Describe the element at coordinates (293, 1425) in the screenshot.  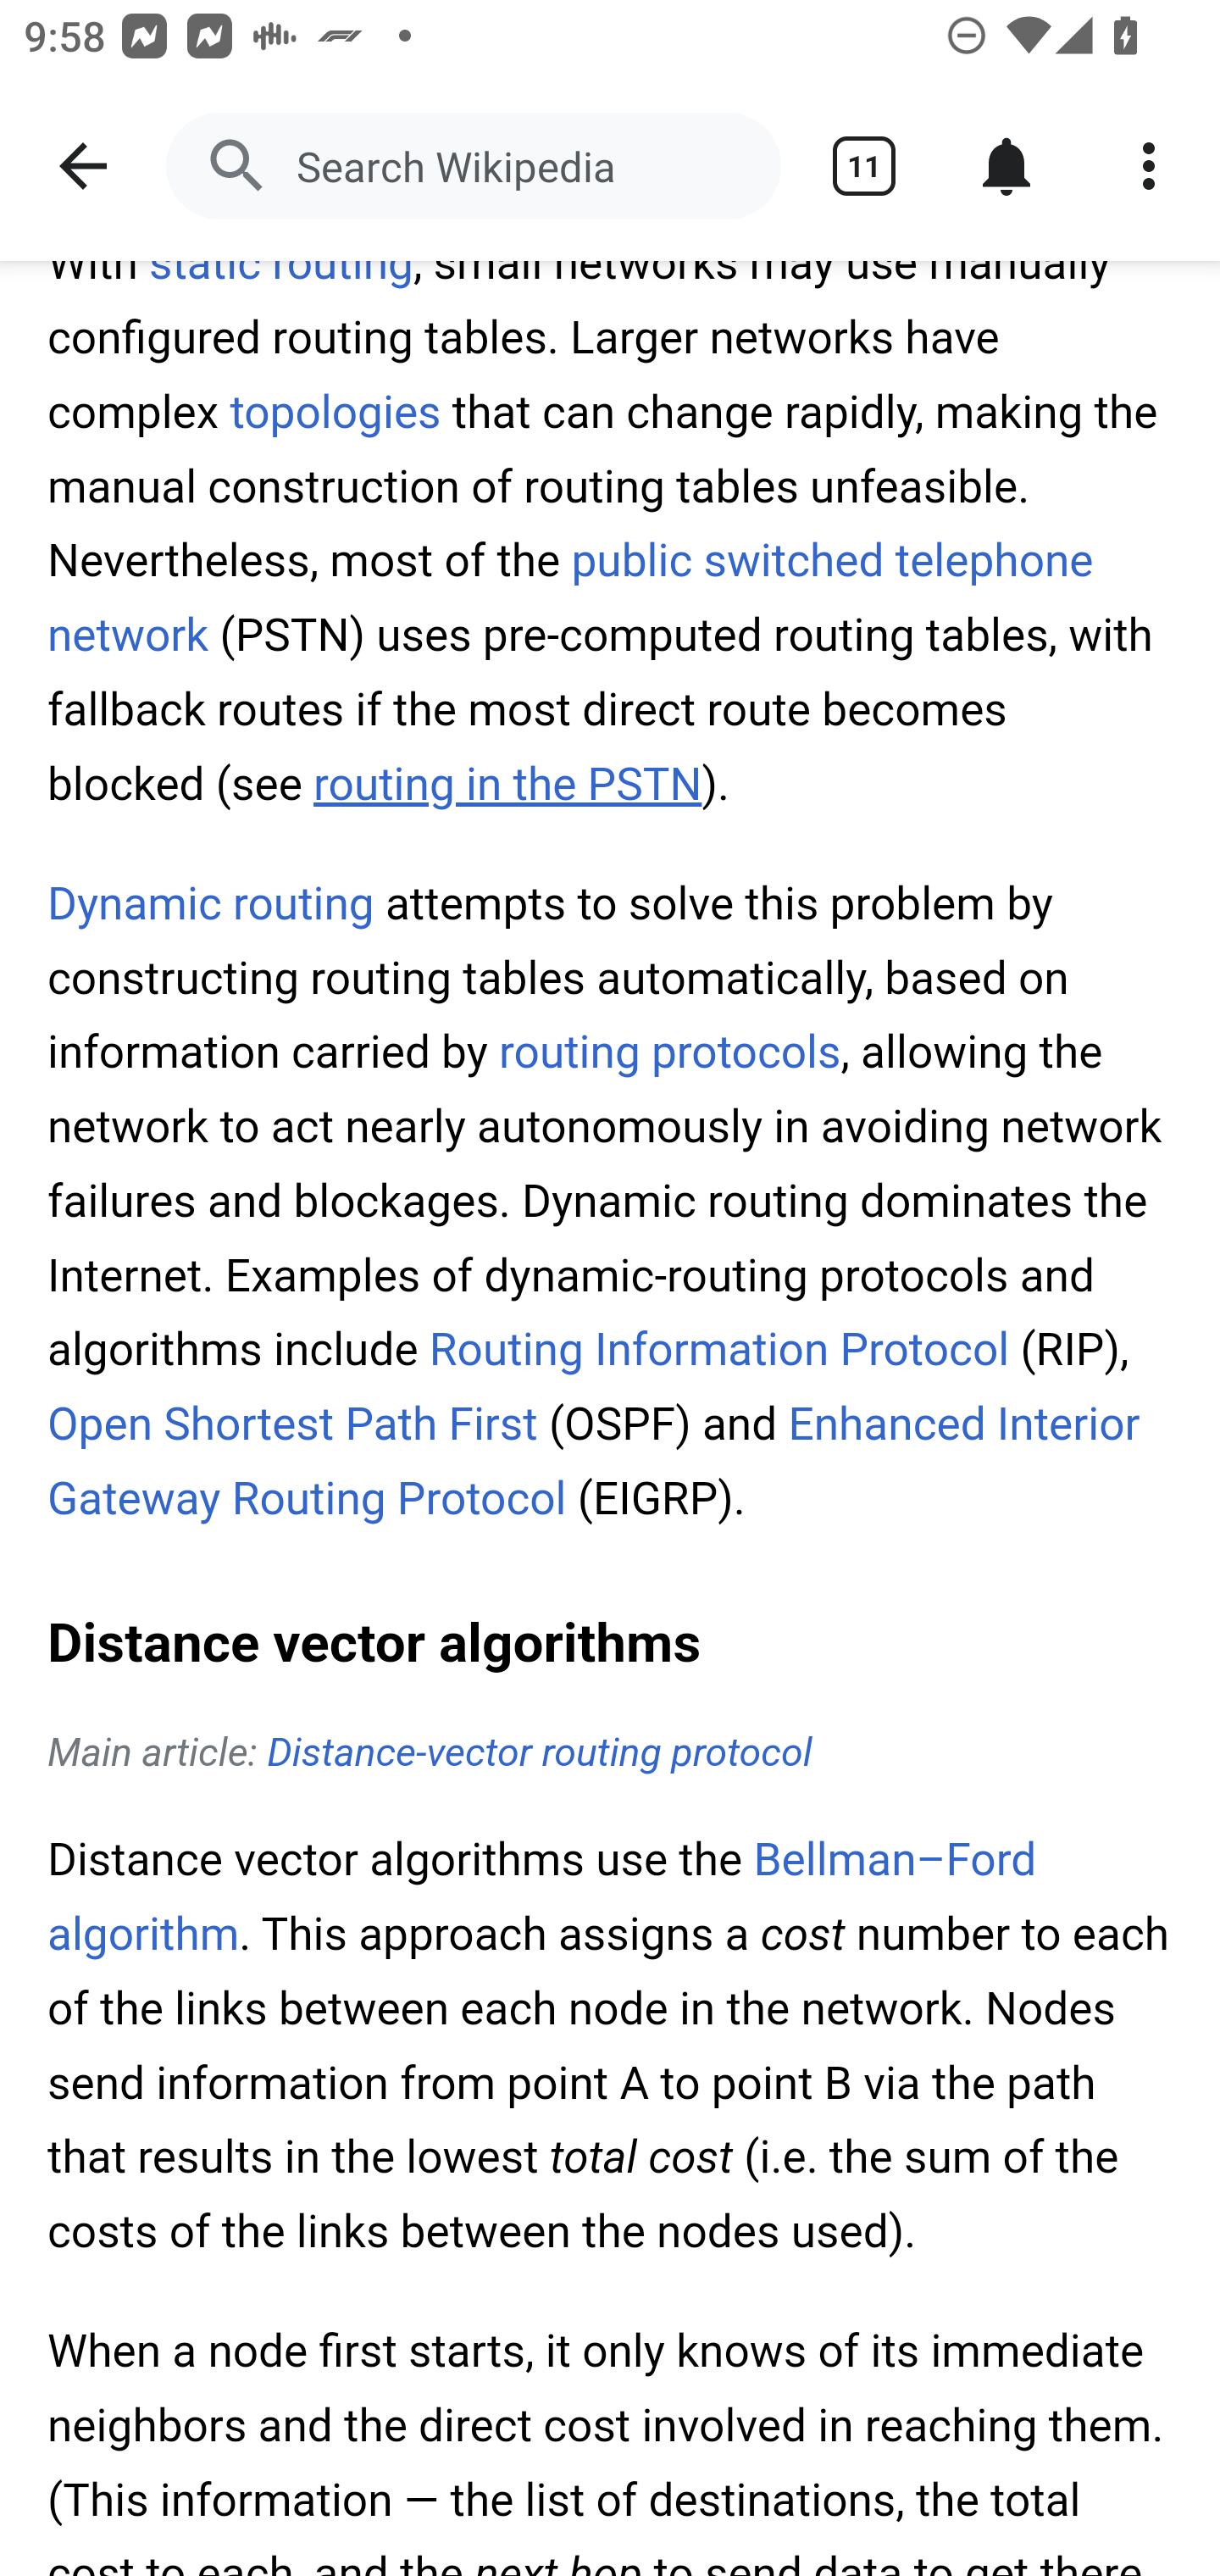
I see `Open Shortest Path First` at that location.